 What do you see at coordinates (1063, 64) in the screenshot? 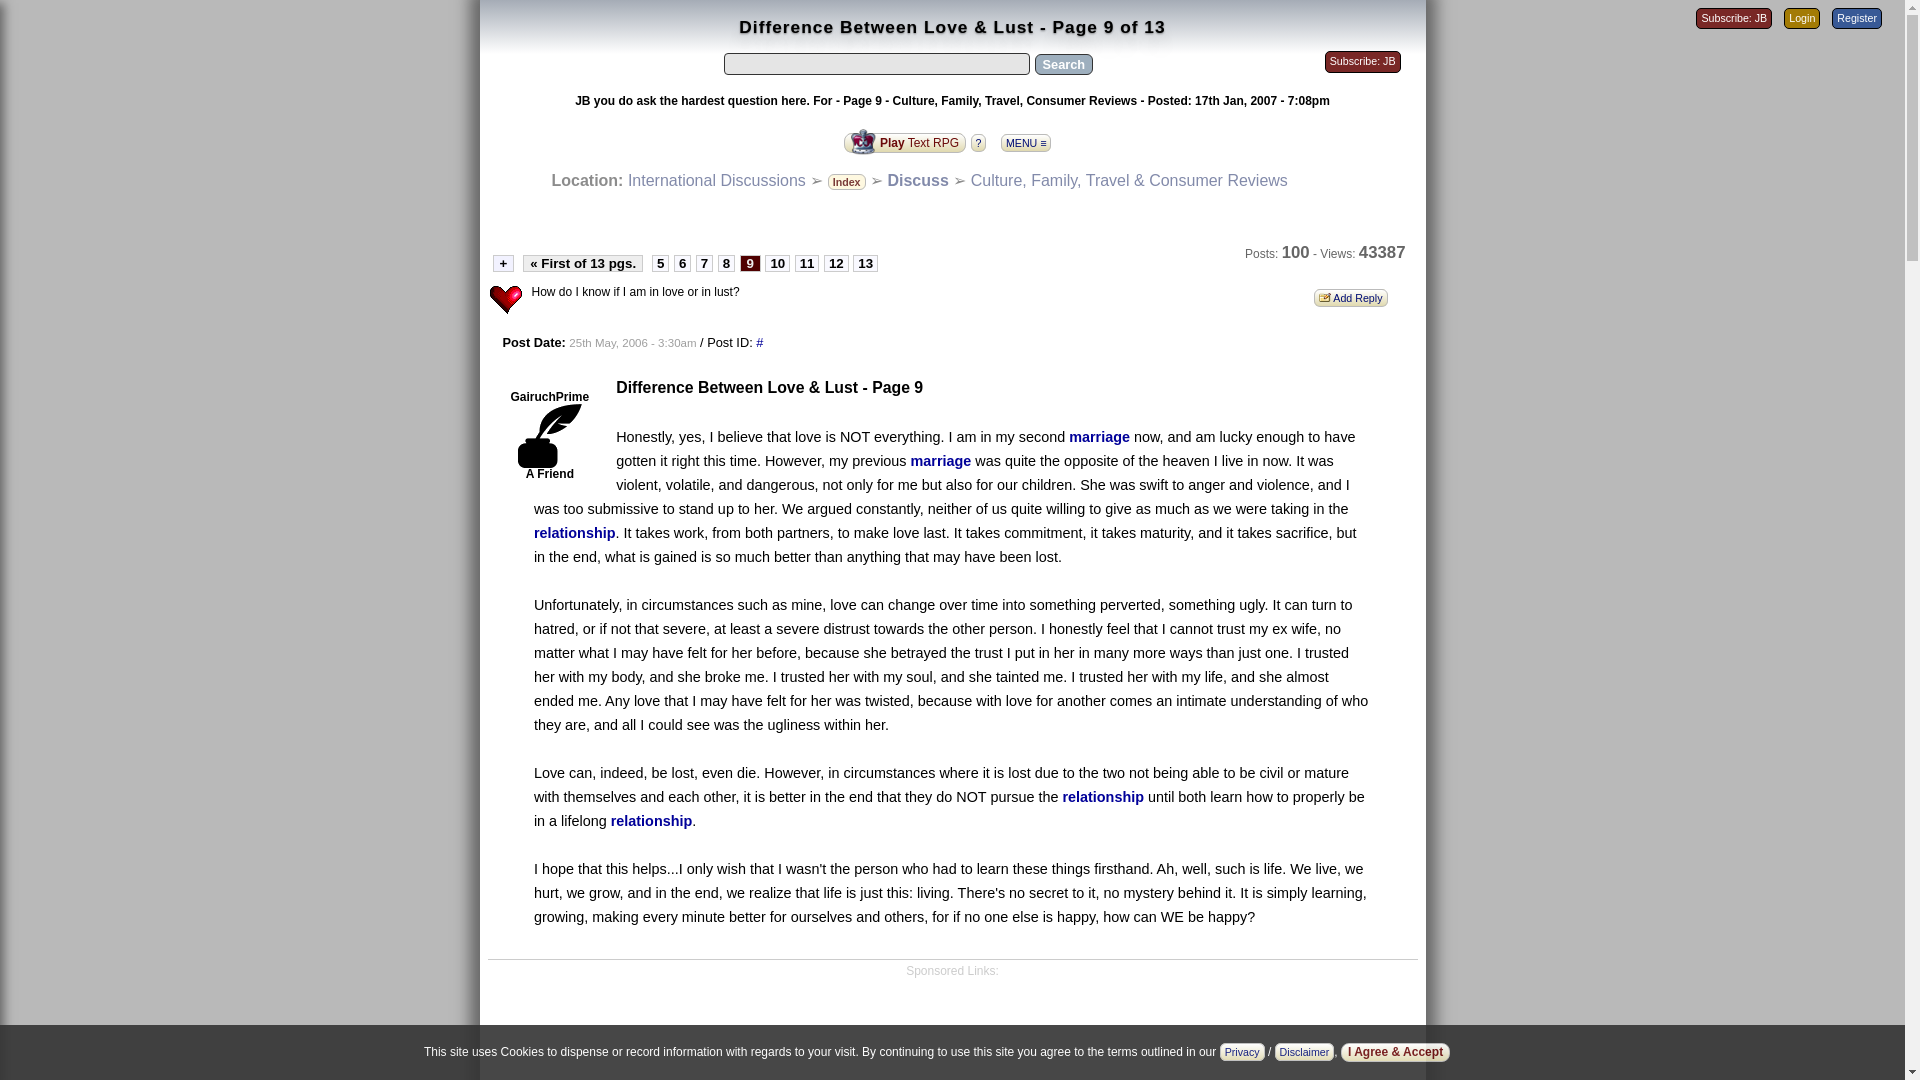
I see `Search` at bounding box center [1063, 64].